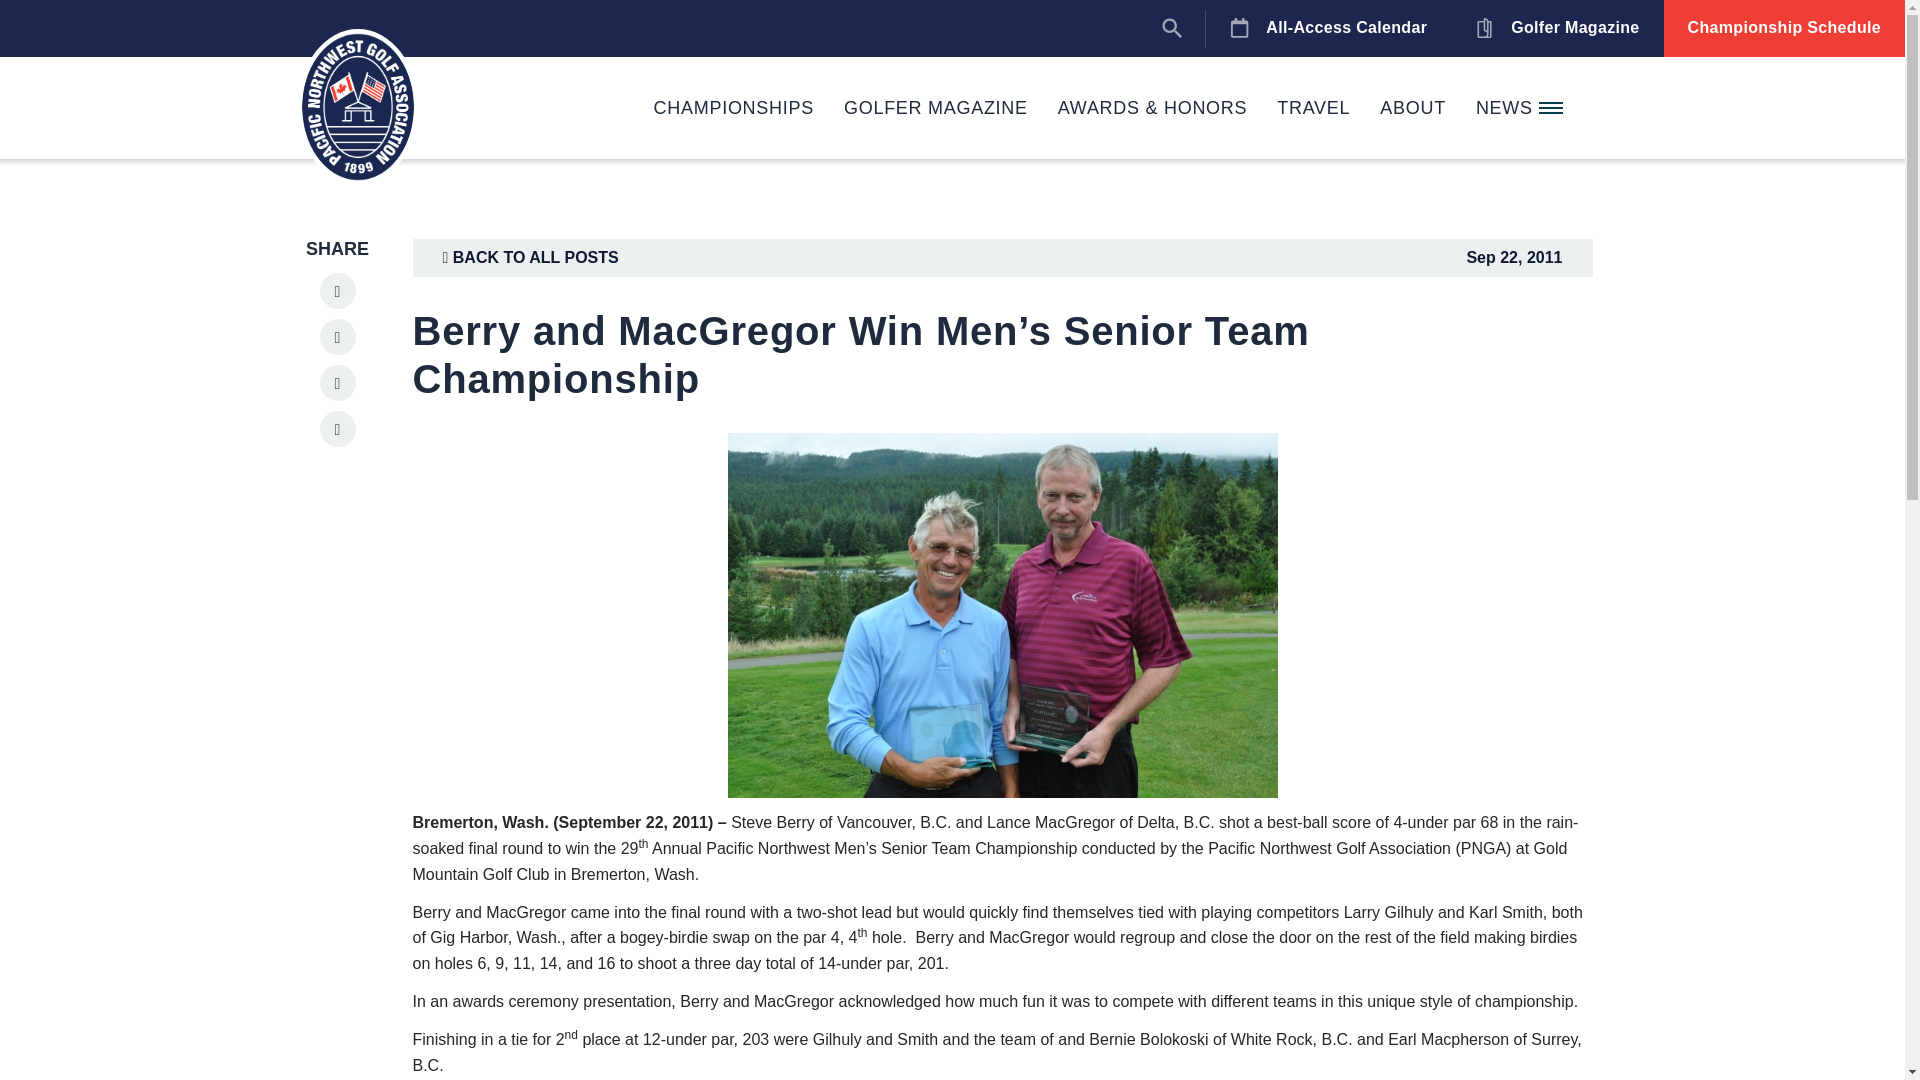  What do you see at coordinates (936, 108) in the screenshot?
I see `GOLFER MAGAZINE` at bounding box center [936, 108].